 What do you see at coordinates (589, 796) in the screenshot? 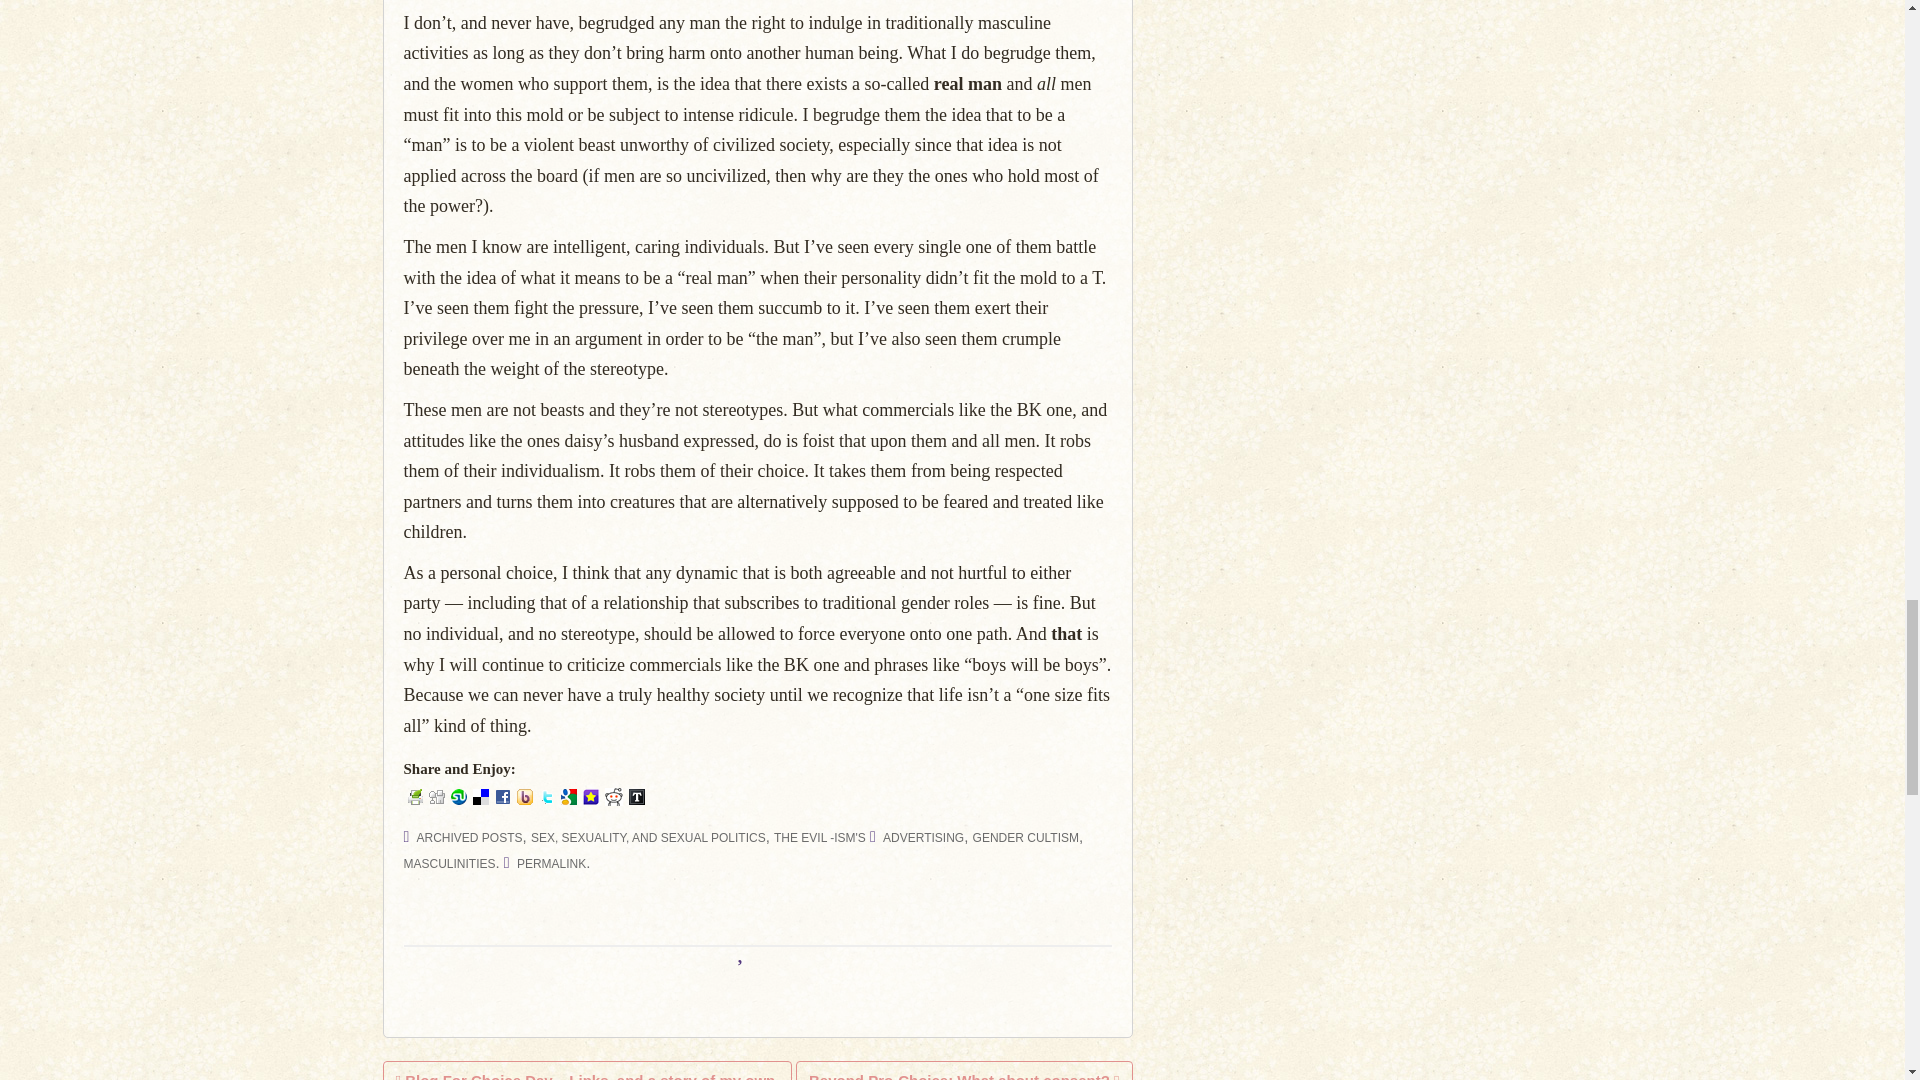
I see `Add to favorites` at bounding box center [589, 796].